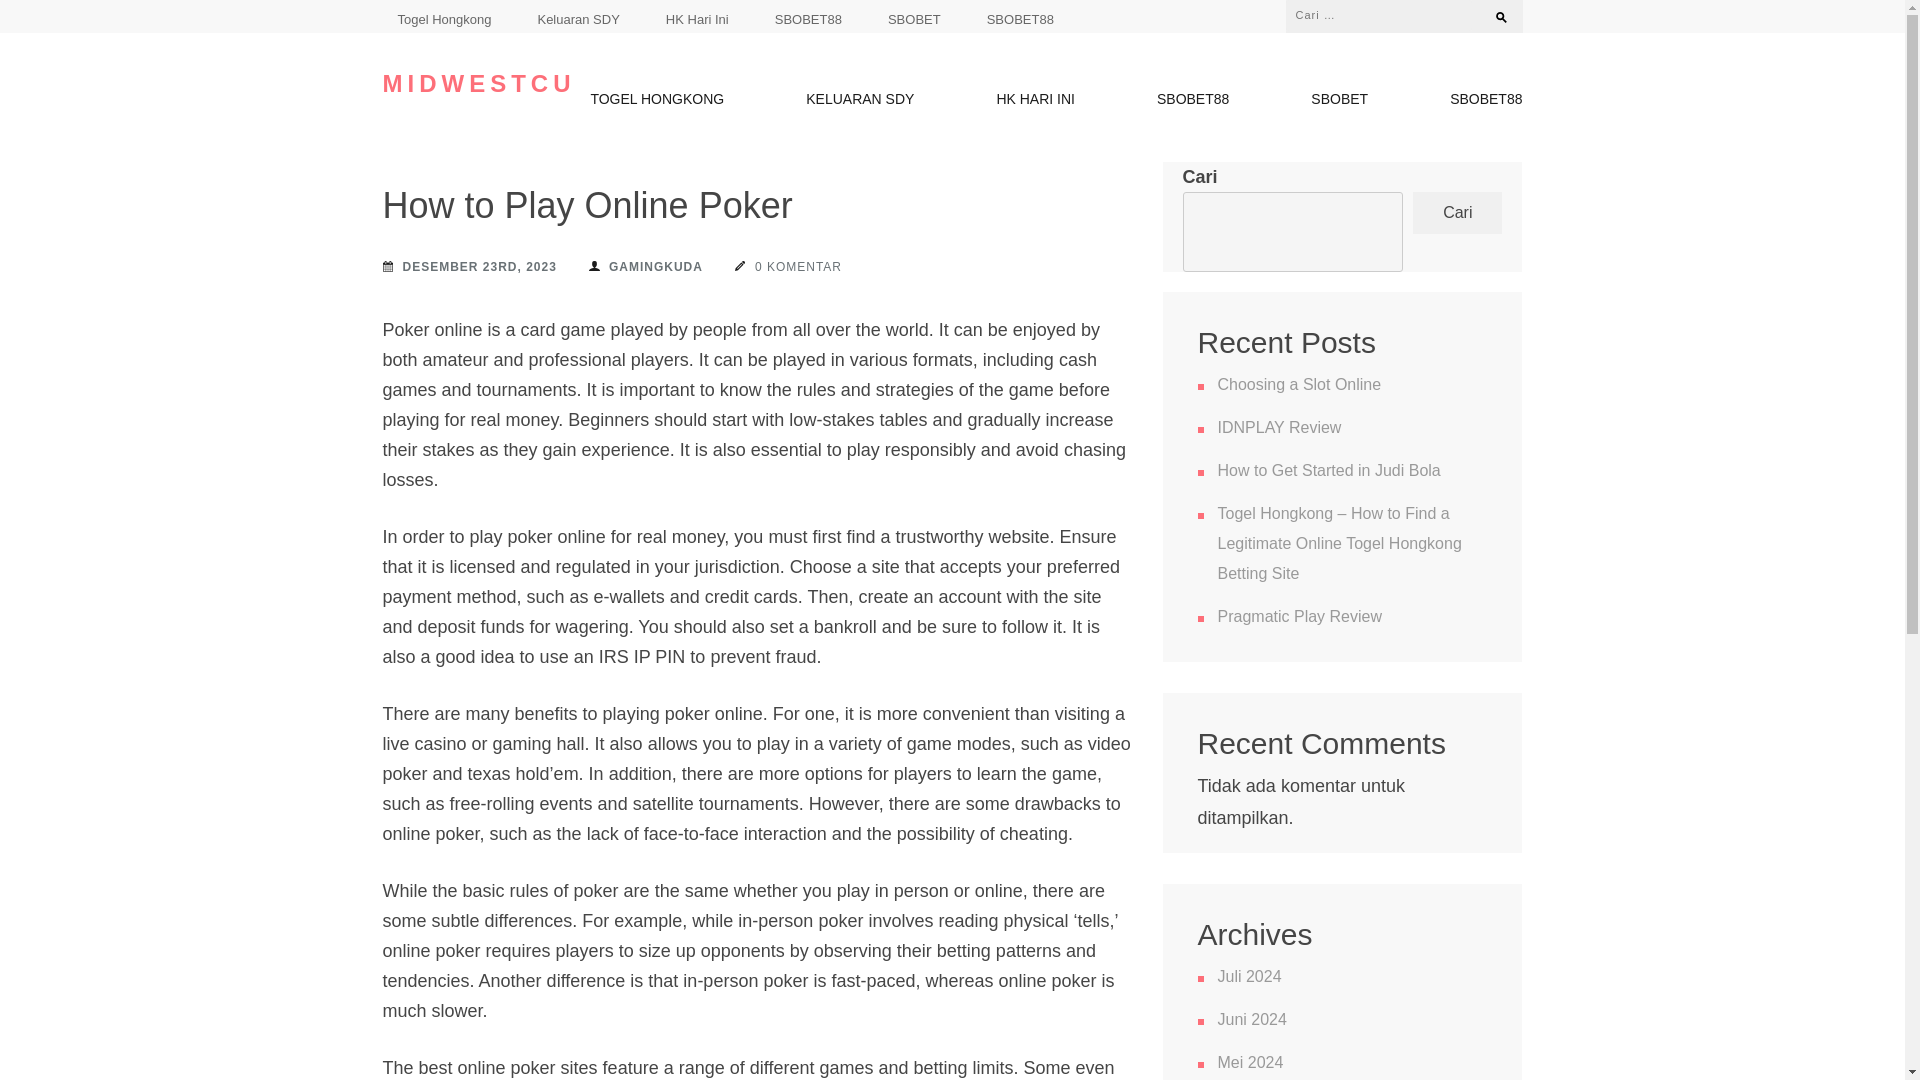 The height and width of the screenshot is (1080, 1920). Describe the element at coordinates (1329, 470) in the screenshot. I see `How to Get Started in Judi Bola` at that location.